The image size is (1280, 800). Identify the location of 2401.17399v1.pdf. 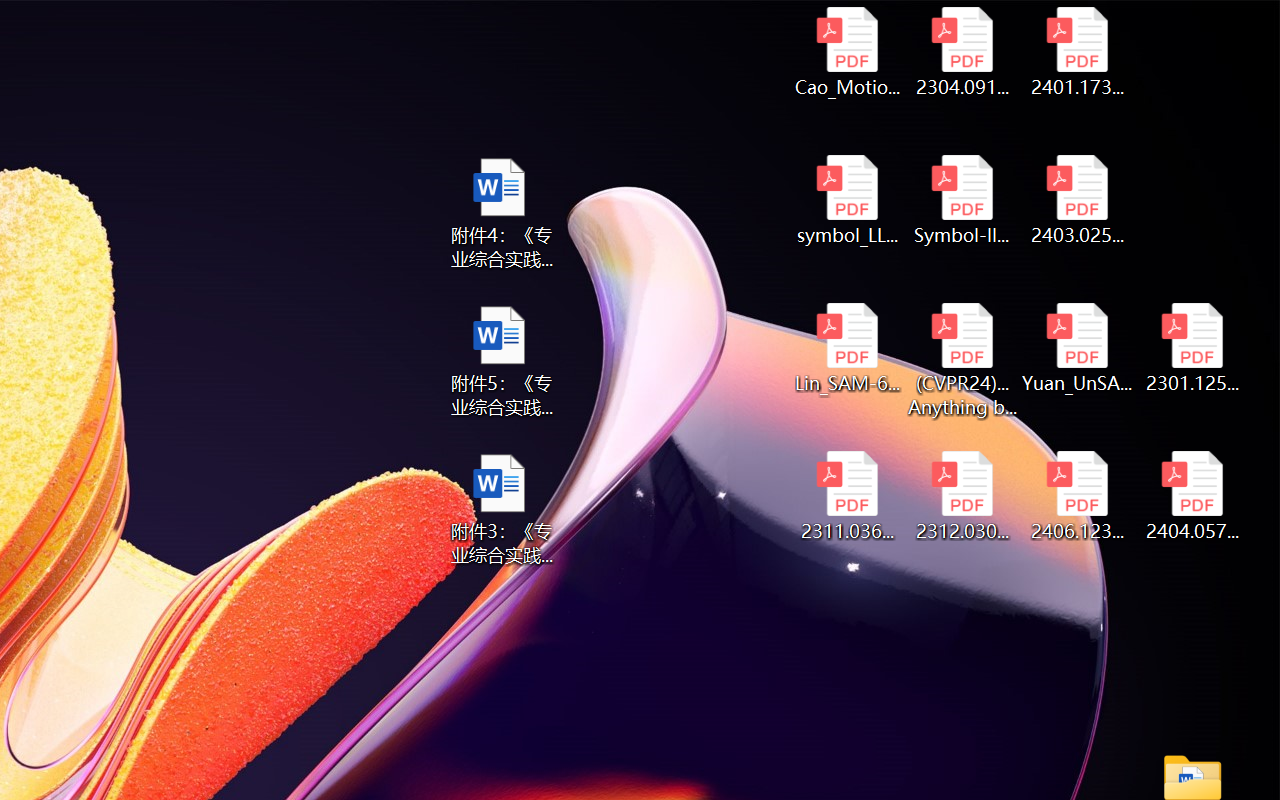
(1078, 52).